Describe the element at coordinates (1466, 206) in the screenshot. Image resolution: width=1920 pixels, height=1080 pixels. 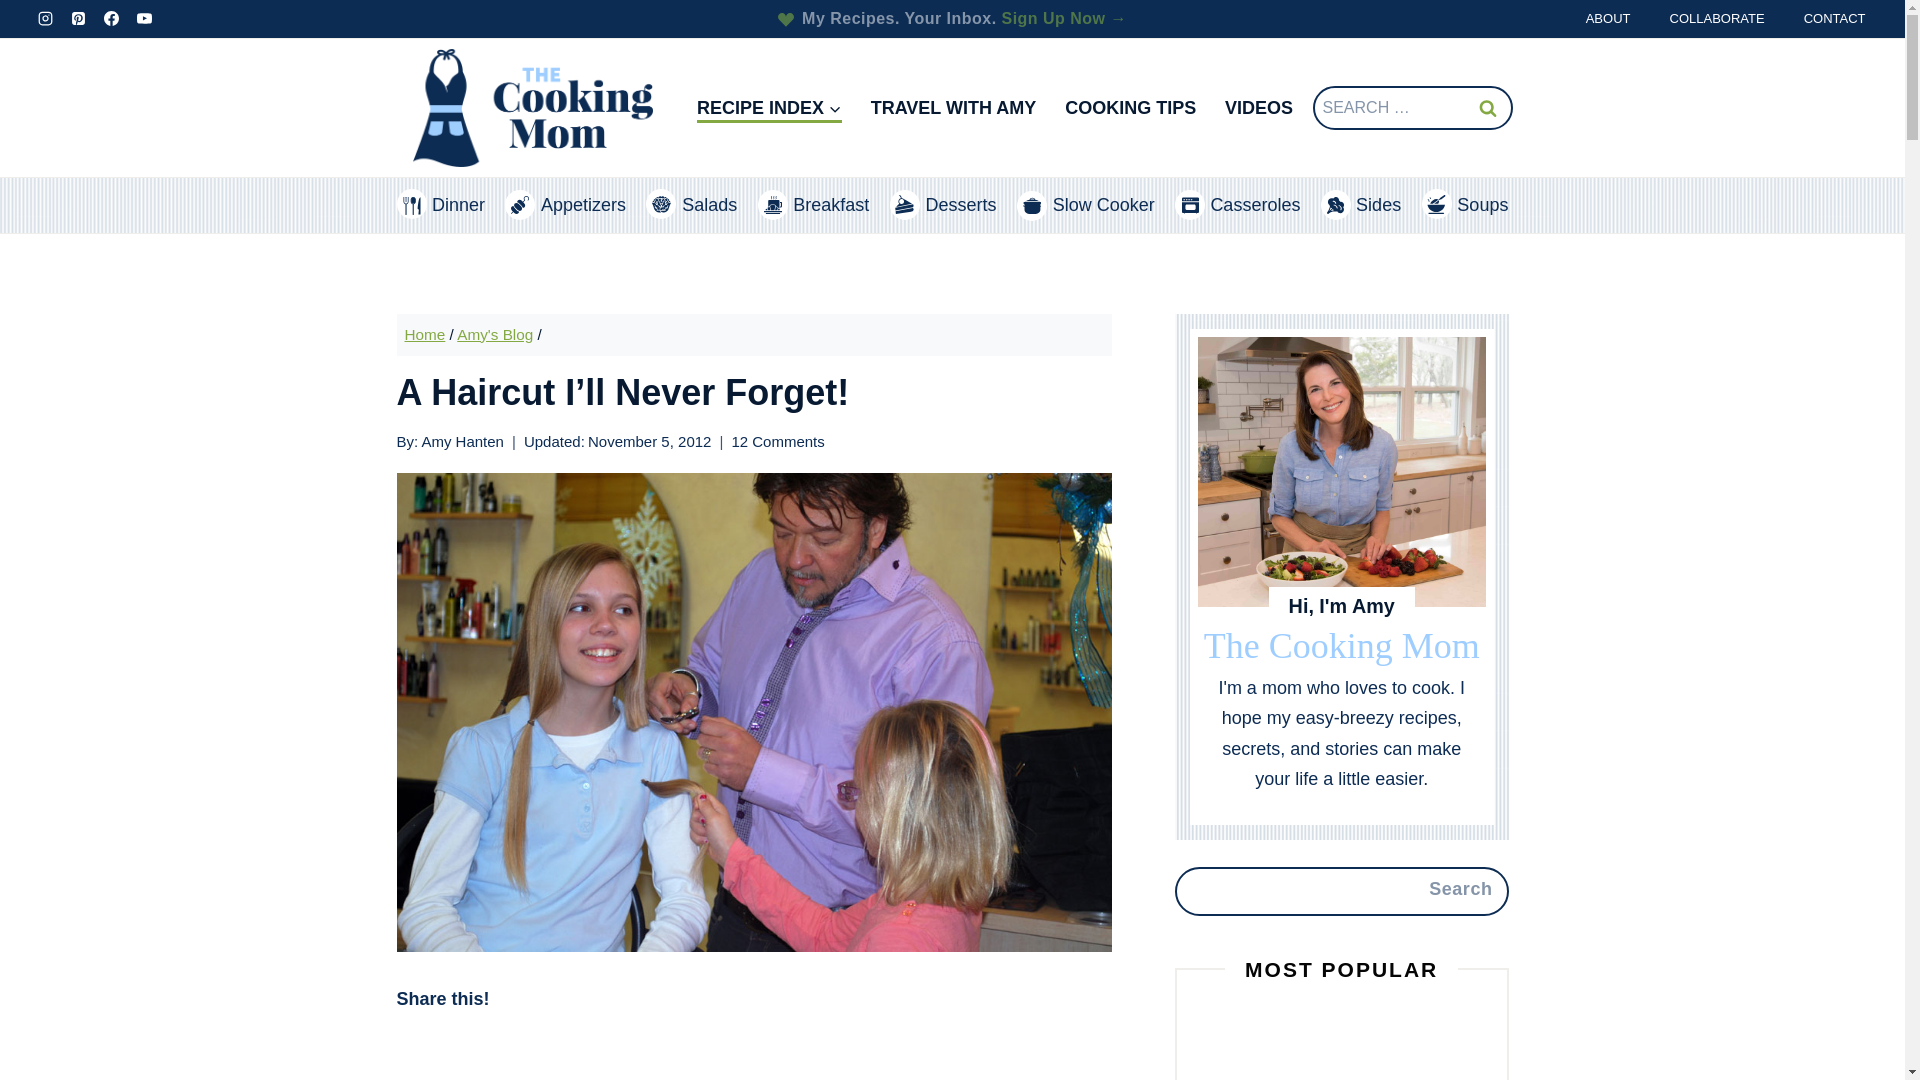
I see `Soups` at that location.